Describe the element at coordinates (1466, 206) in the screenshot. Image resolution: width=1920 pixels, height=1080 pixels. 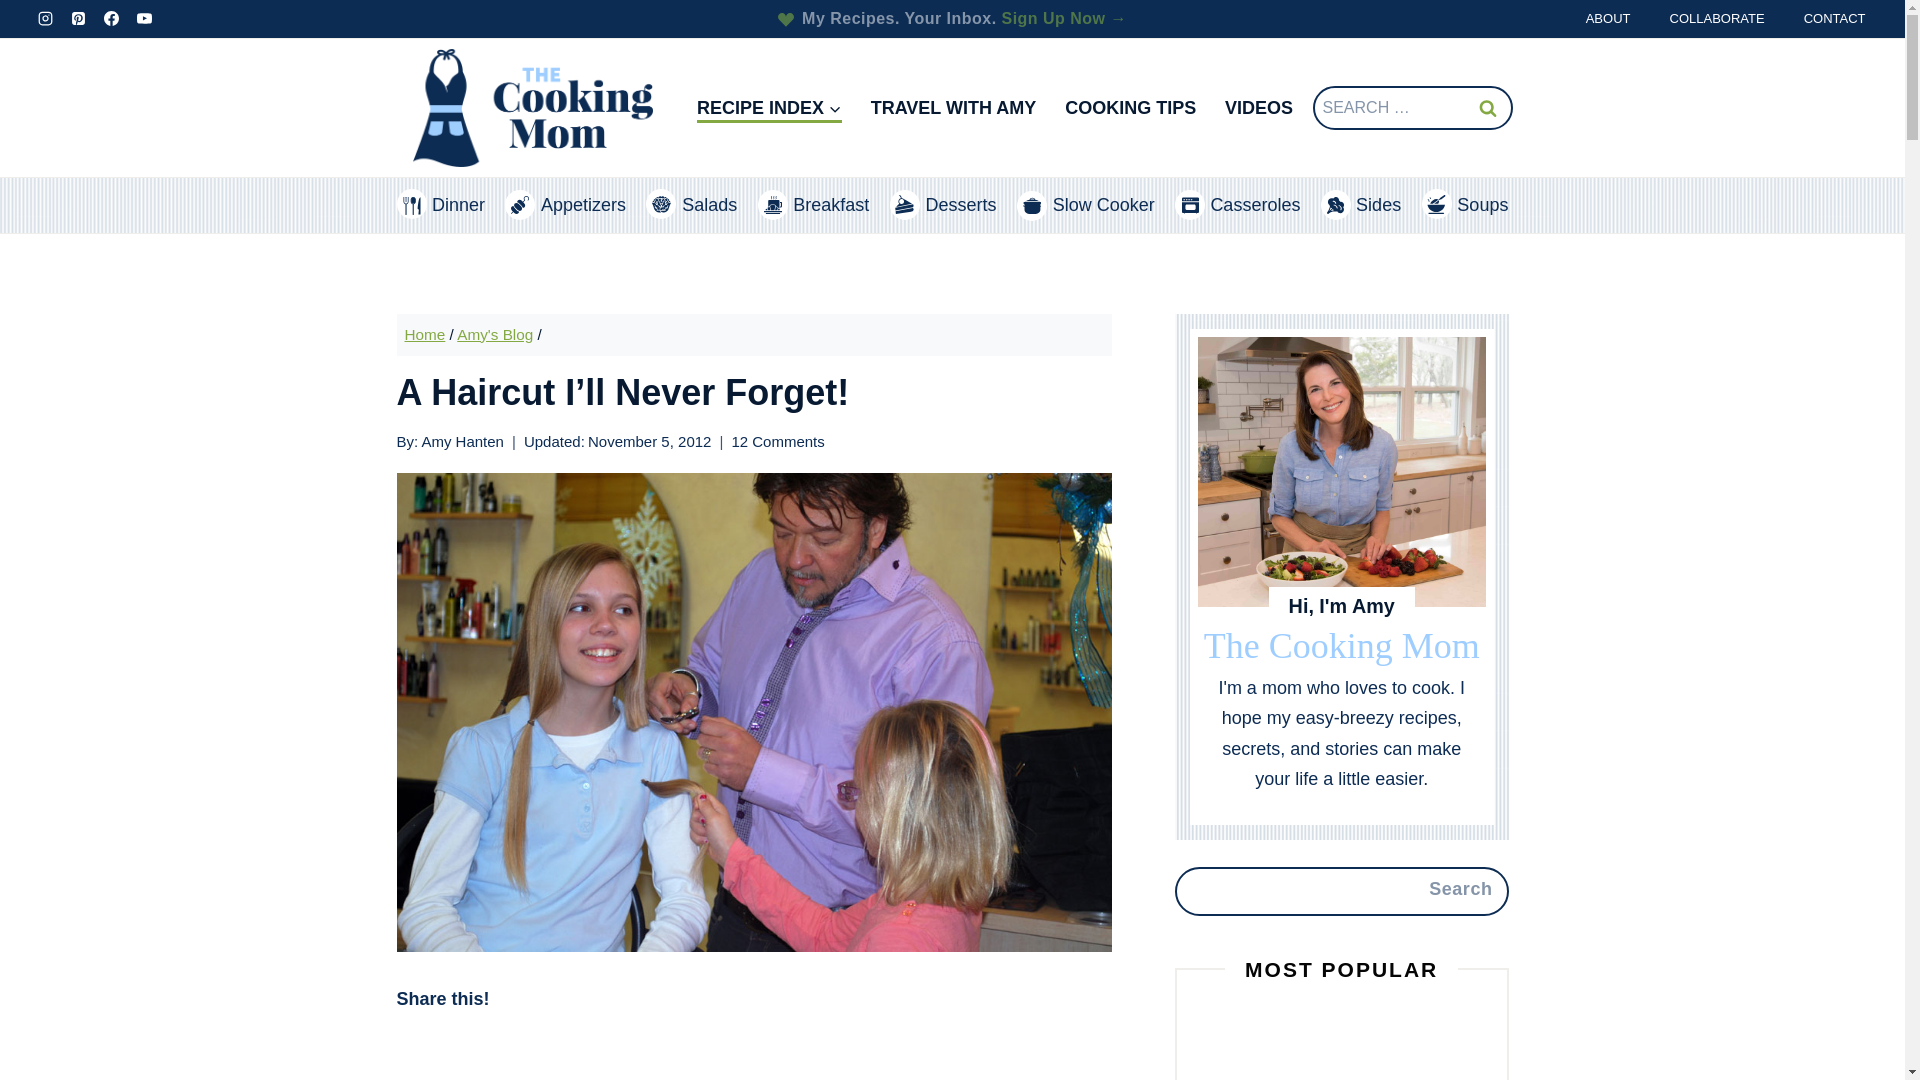
I see `Soups` at that location.